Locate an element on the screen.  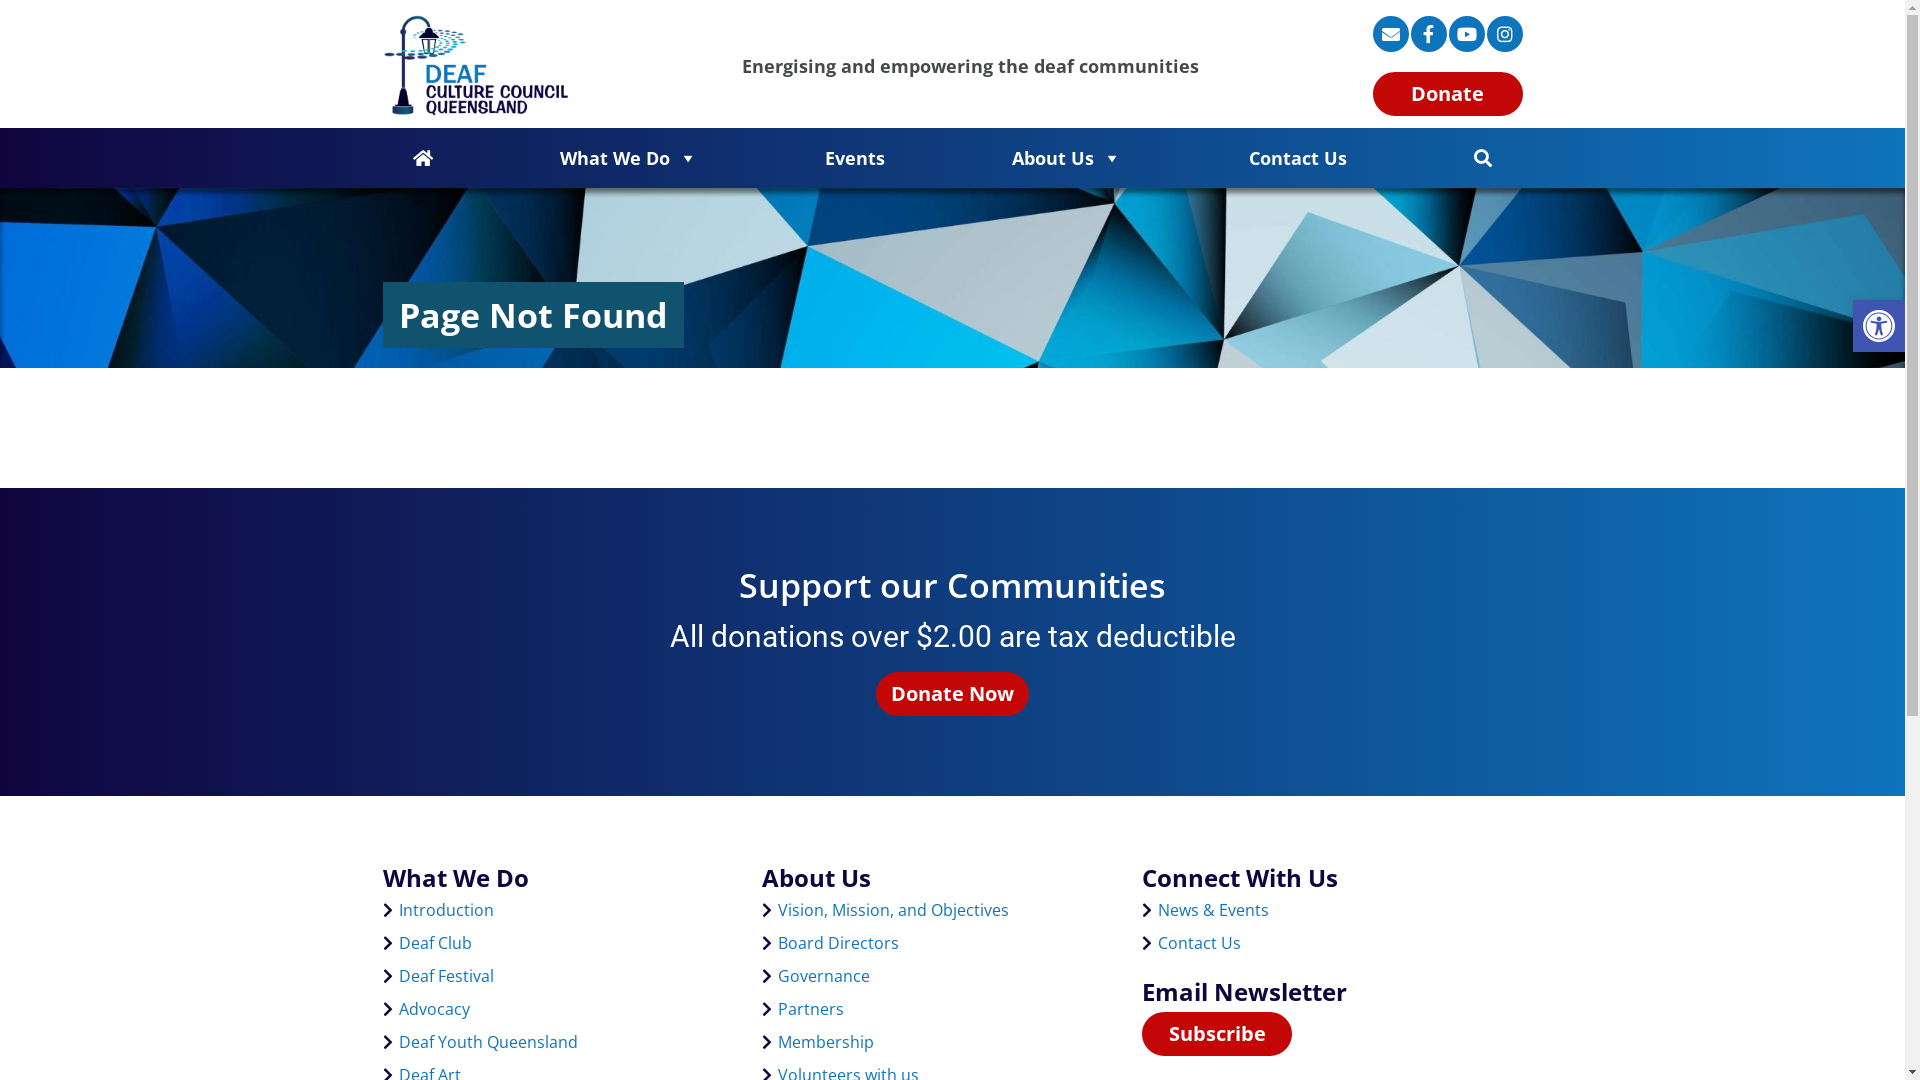
Partners is located at coordinates (811, 1009).